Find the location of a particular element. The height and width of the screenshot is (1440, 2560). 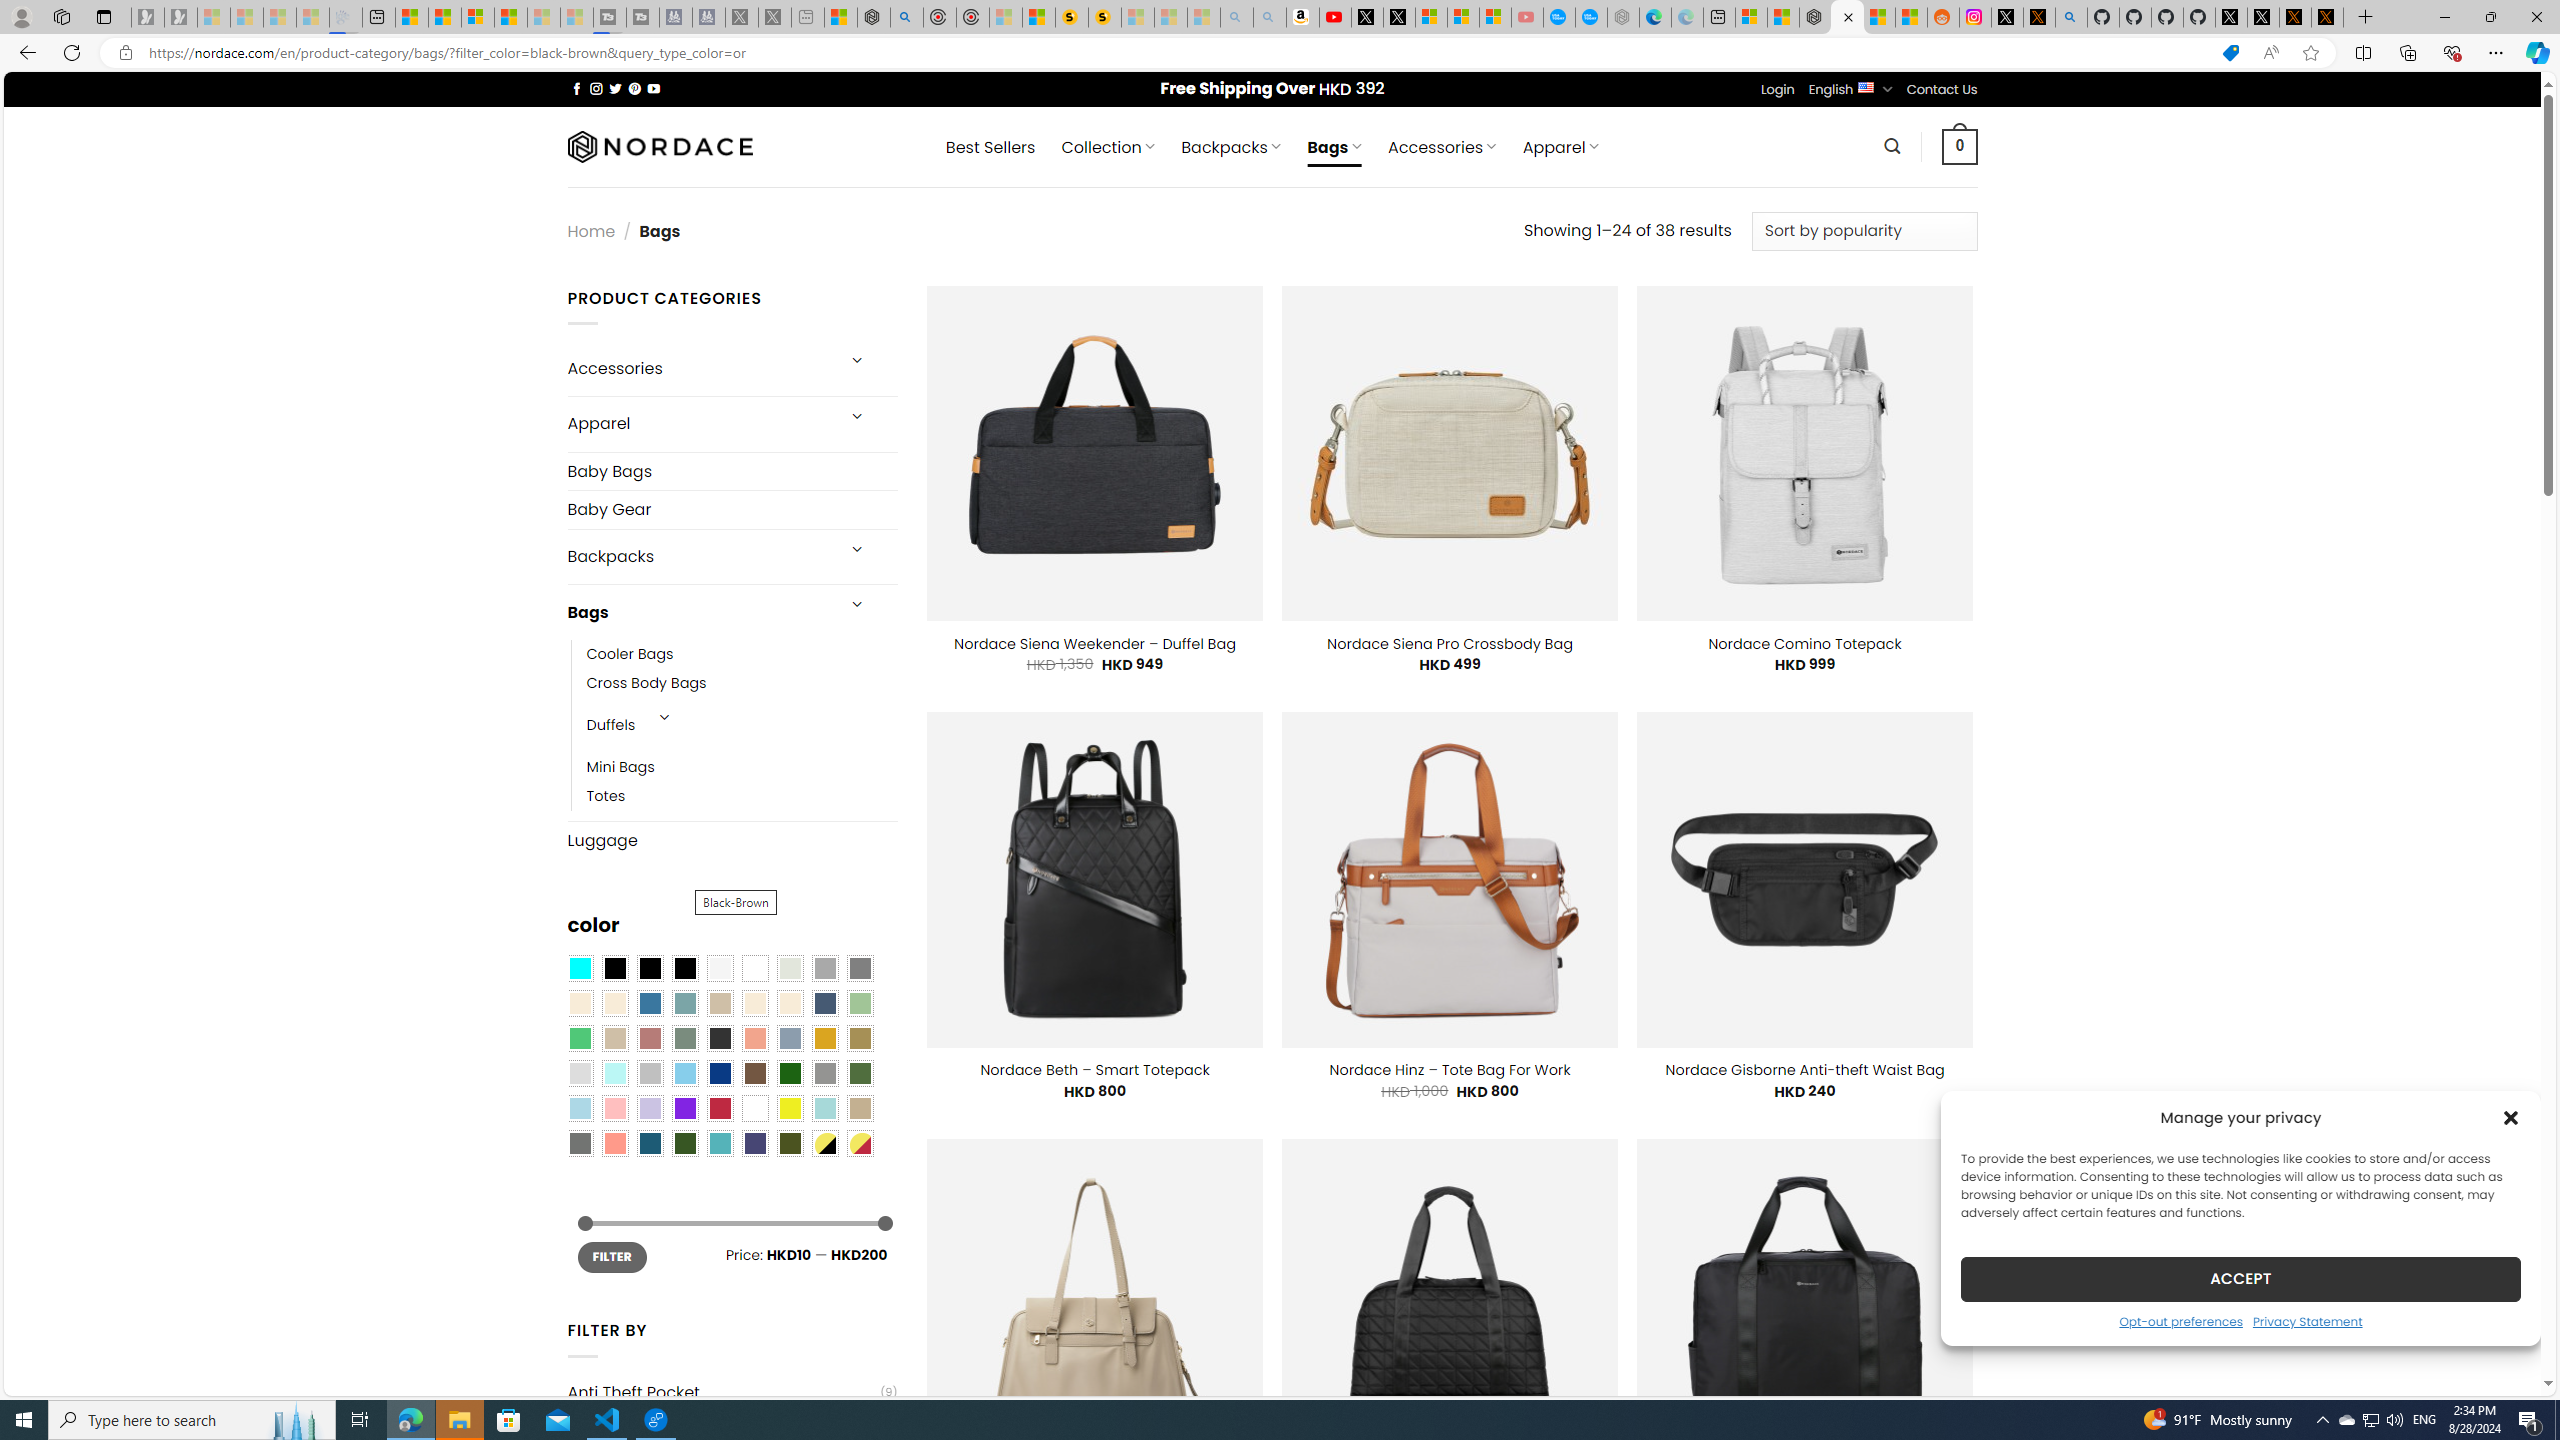

Opt-out preferences is located at coordinates (2180, 1320).